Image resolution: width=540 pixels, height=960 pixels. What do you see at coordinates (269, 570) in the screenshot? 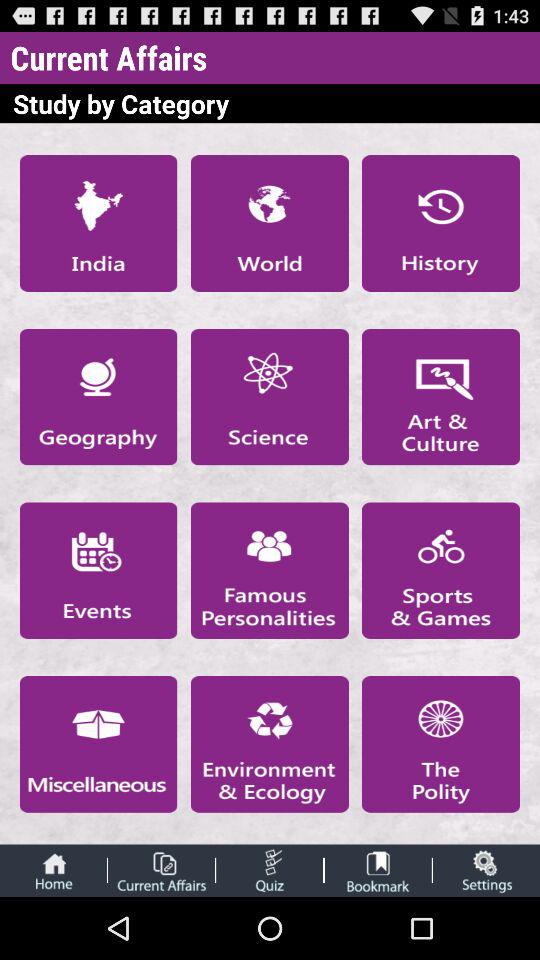
I see `select study category` at bounding box center [269, 570].